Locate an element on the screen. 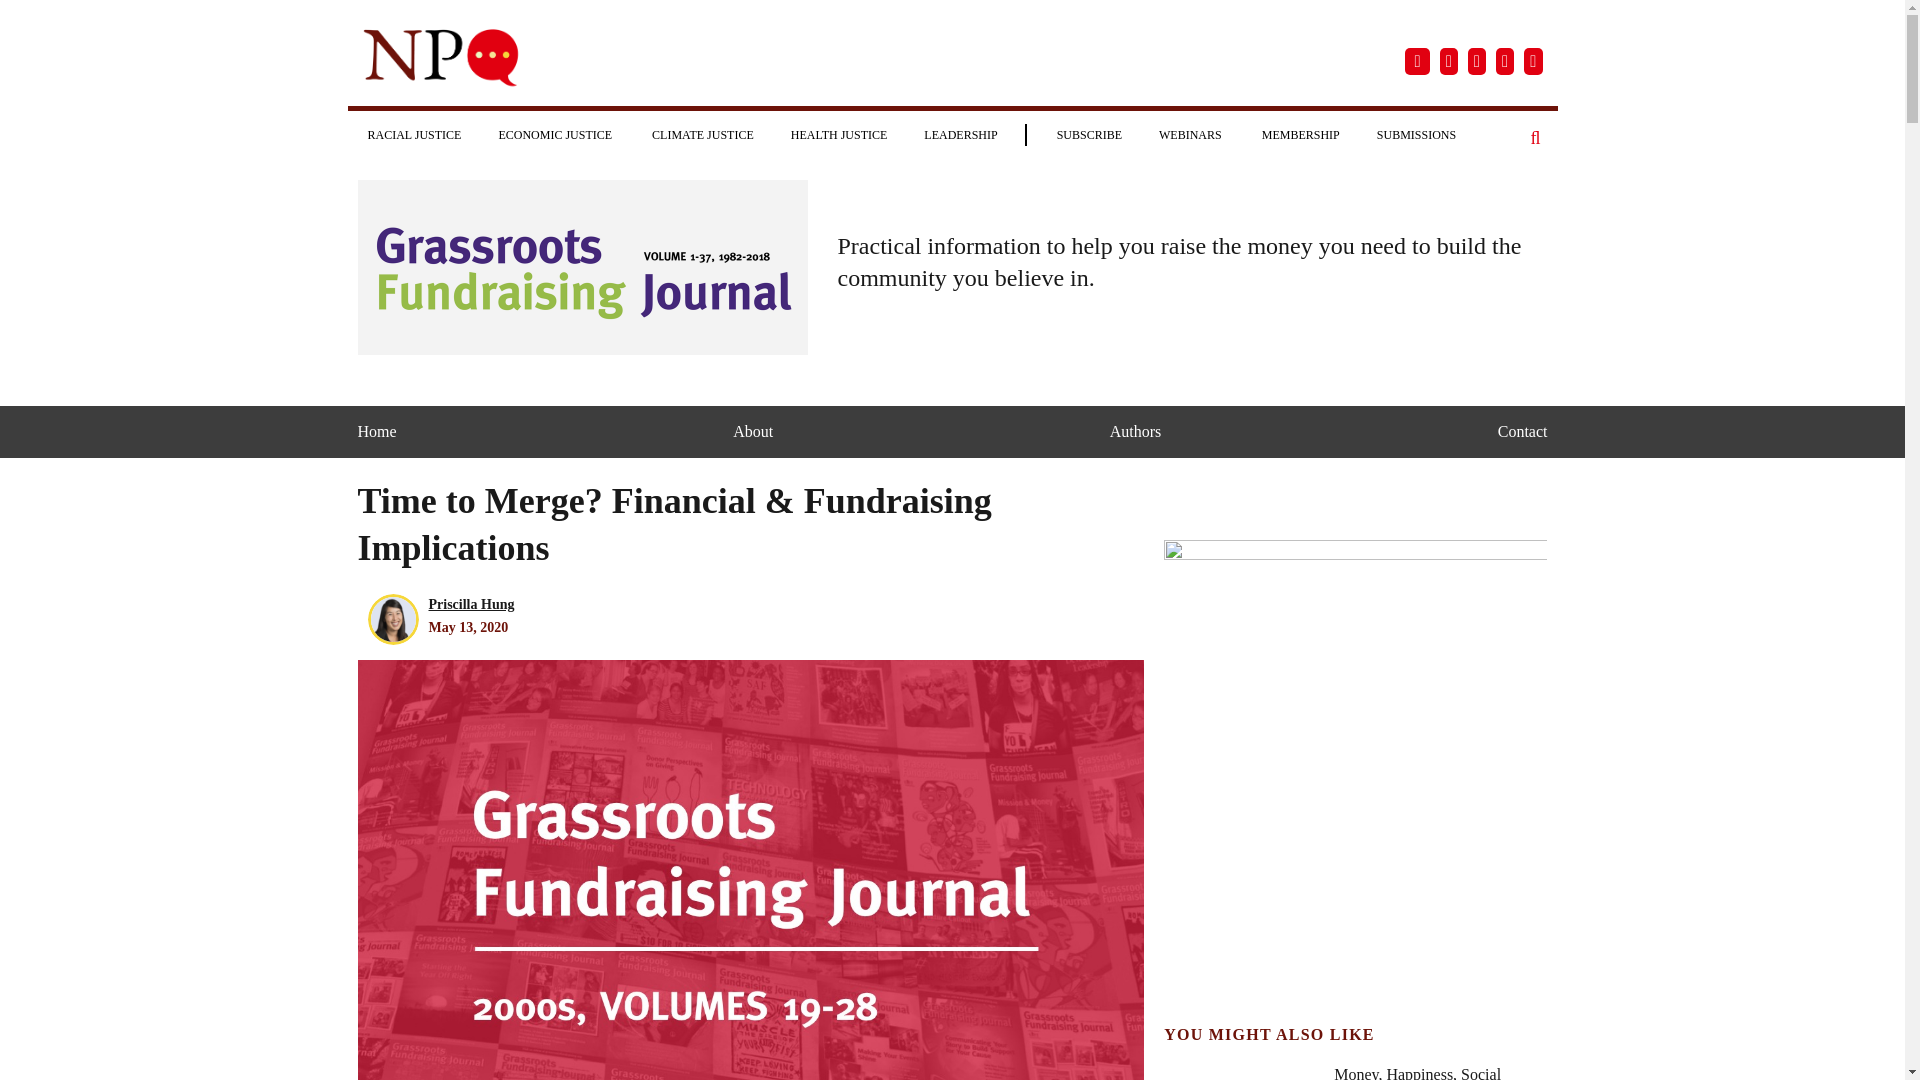  SUBMISSIONS is located at coordinates (1416, 134).